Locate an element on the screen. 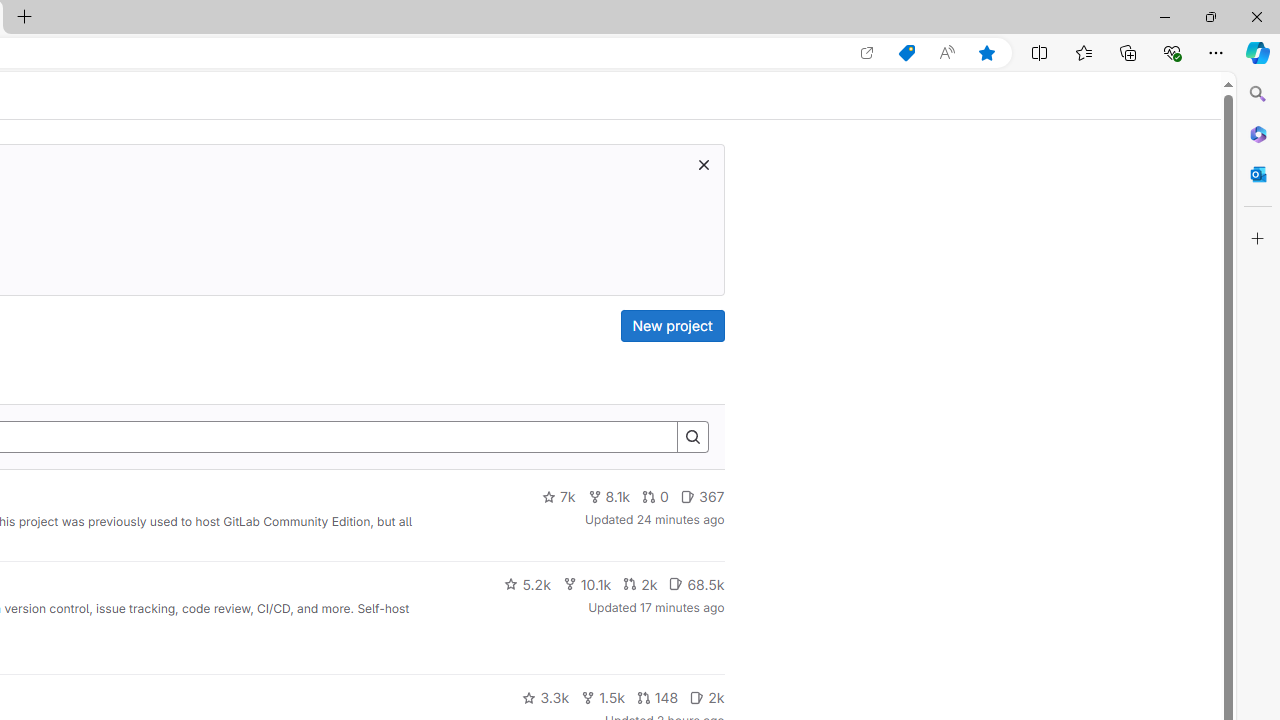  367 is located at coordinates (702, 497).